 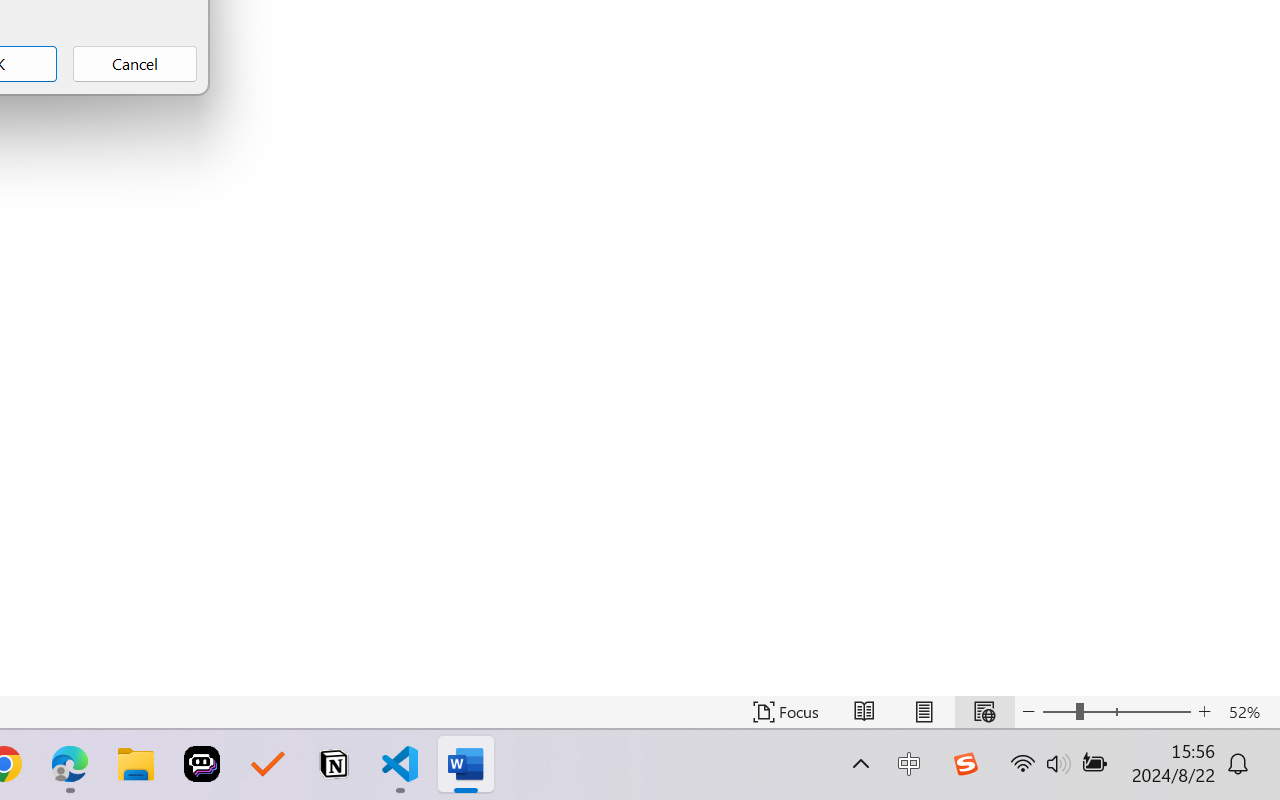 I want to click on Zoom In, so click(x=1204, y=712).